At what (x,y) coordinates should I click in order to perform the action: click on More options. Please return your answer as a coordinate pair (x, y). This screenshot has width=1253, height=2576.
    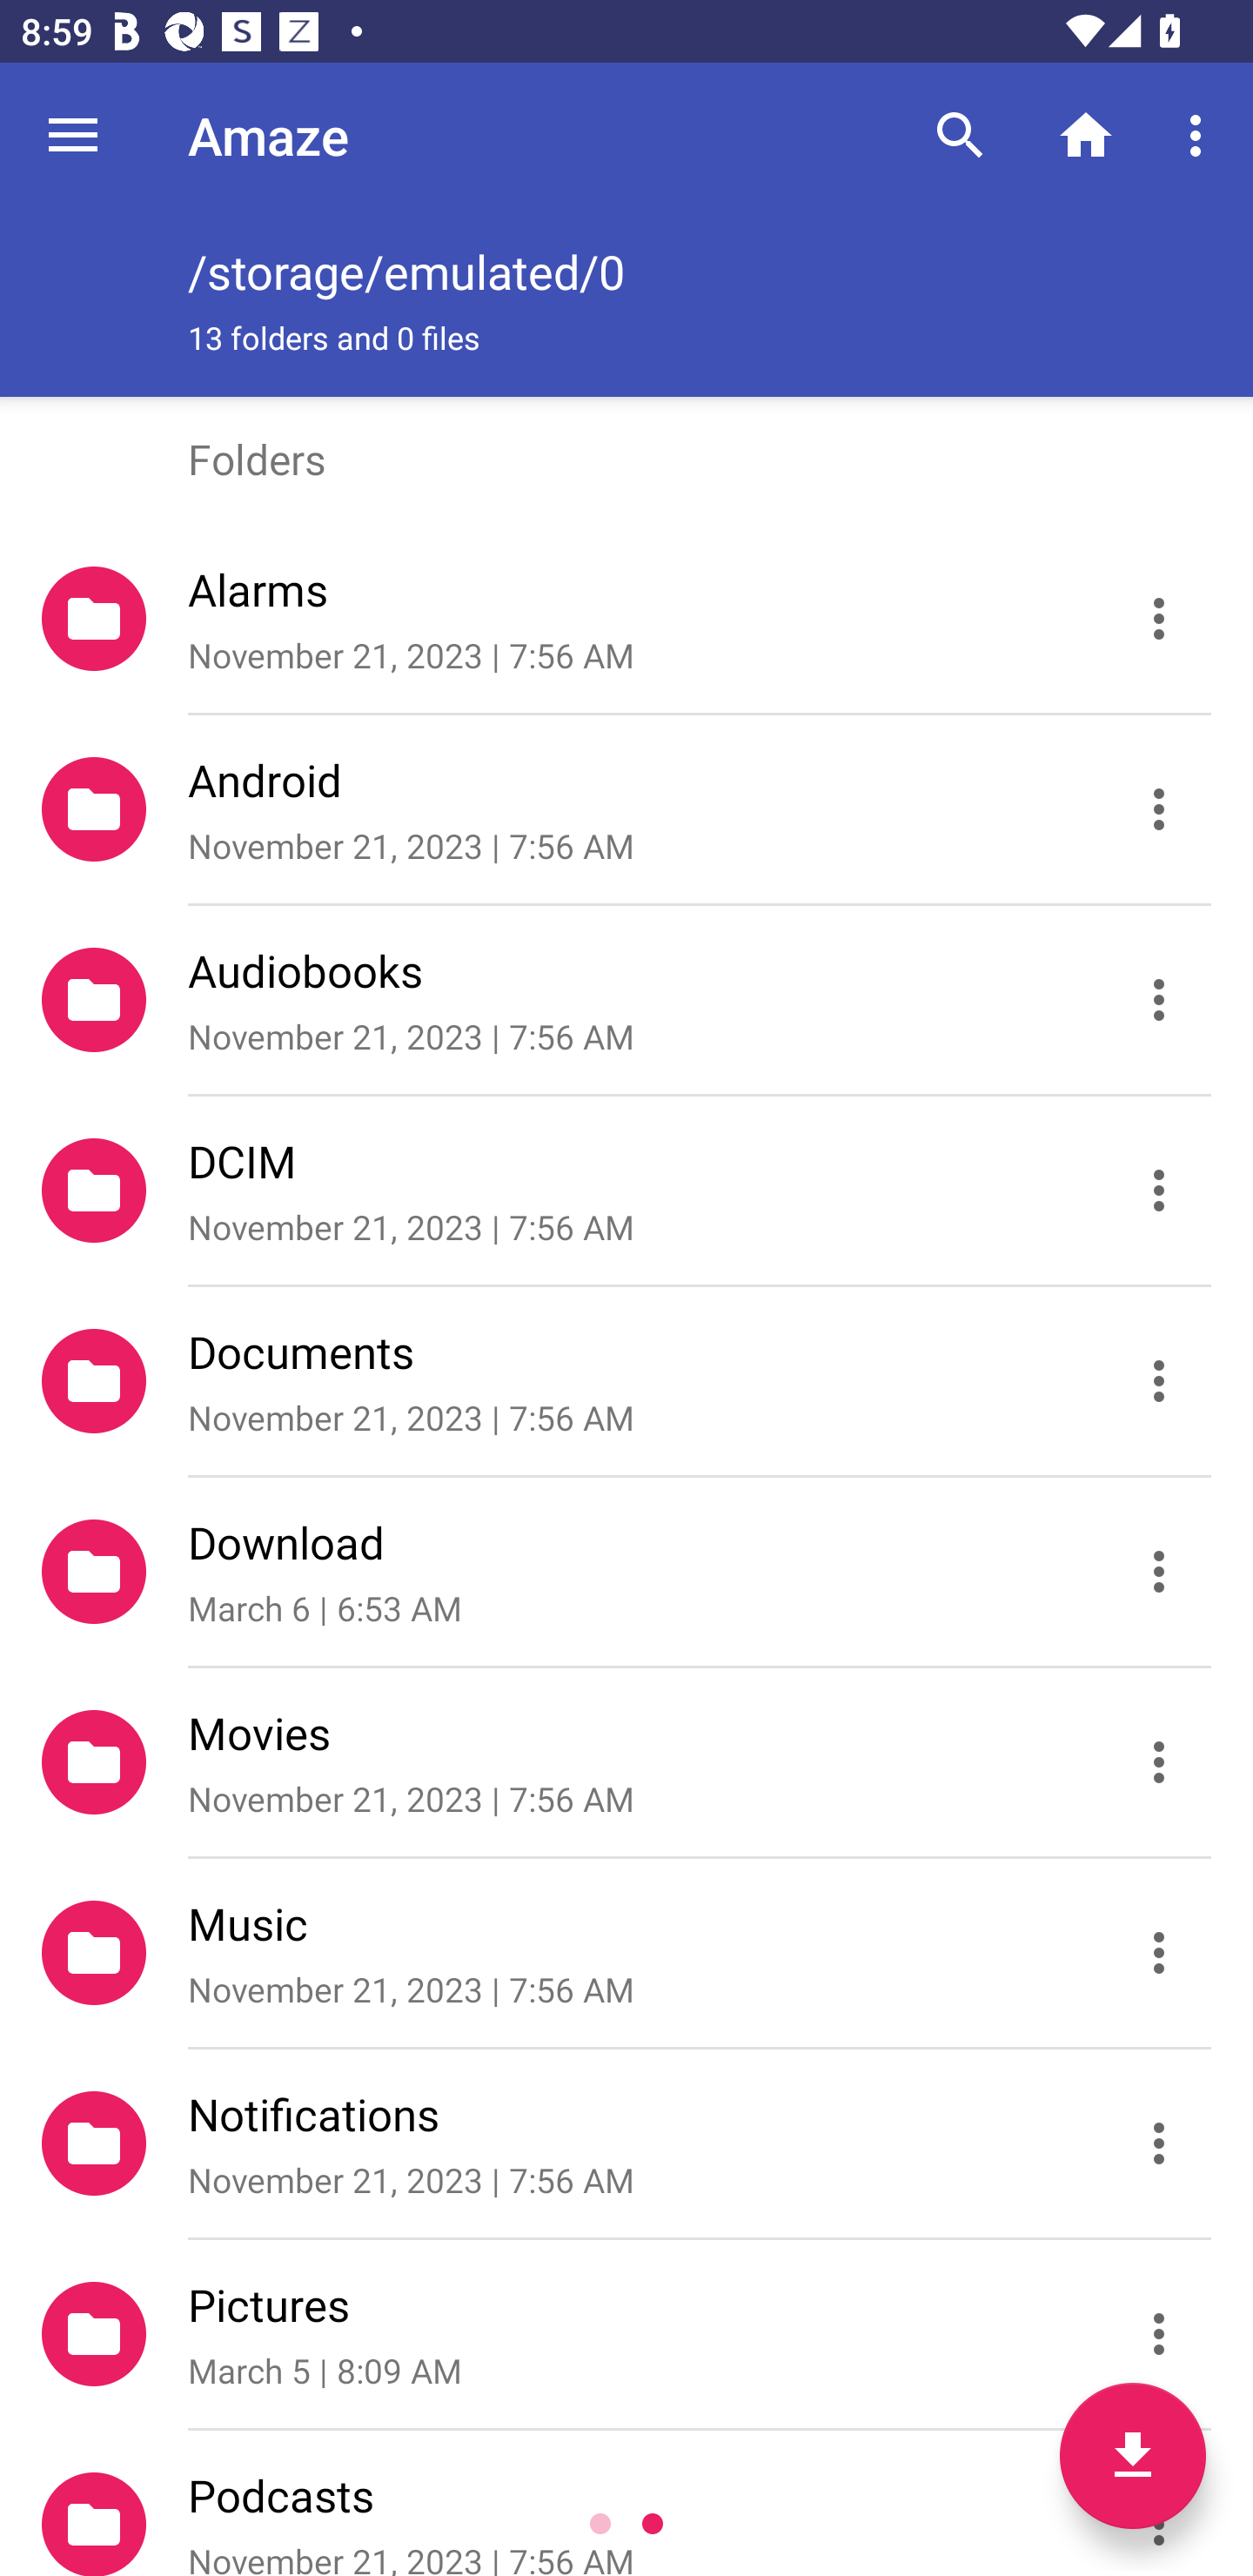
    Looking at the image, I should click on (1201, 134).